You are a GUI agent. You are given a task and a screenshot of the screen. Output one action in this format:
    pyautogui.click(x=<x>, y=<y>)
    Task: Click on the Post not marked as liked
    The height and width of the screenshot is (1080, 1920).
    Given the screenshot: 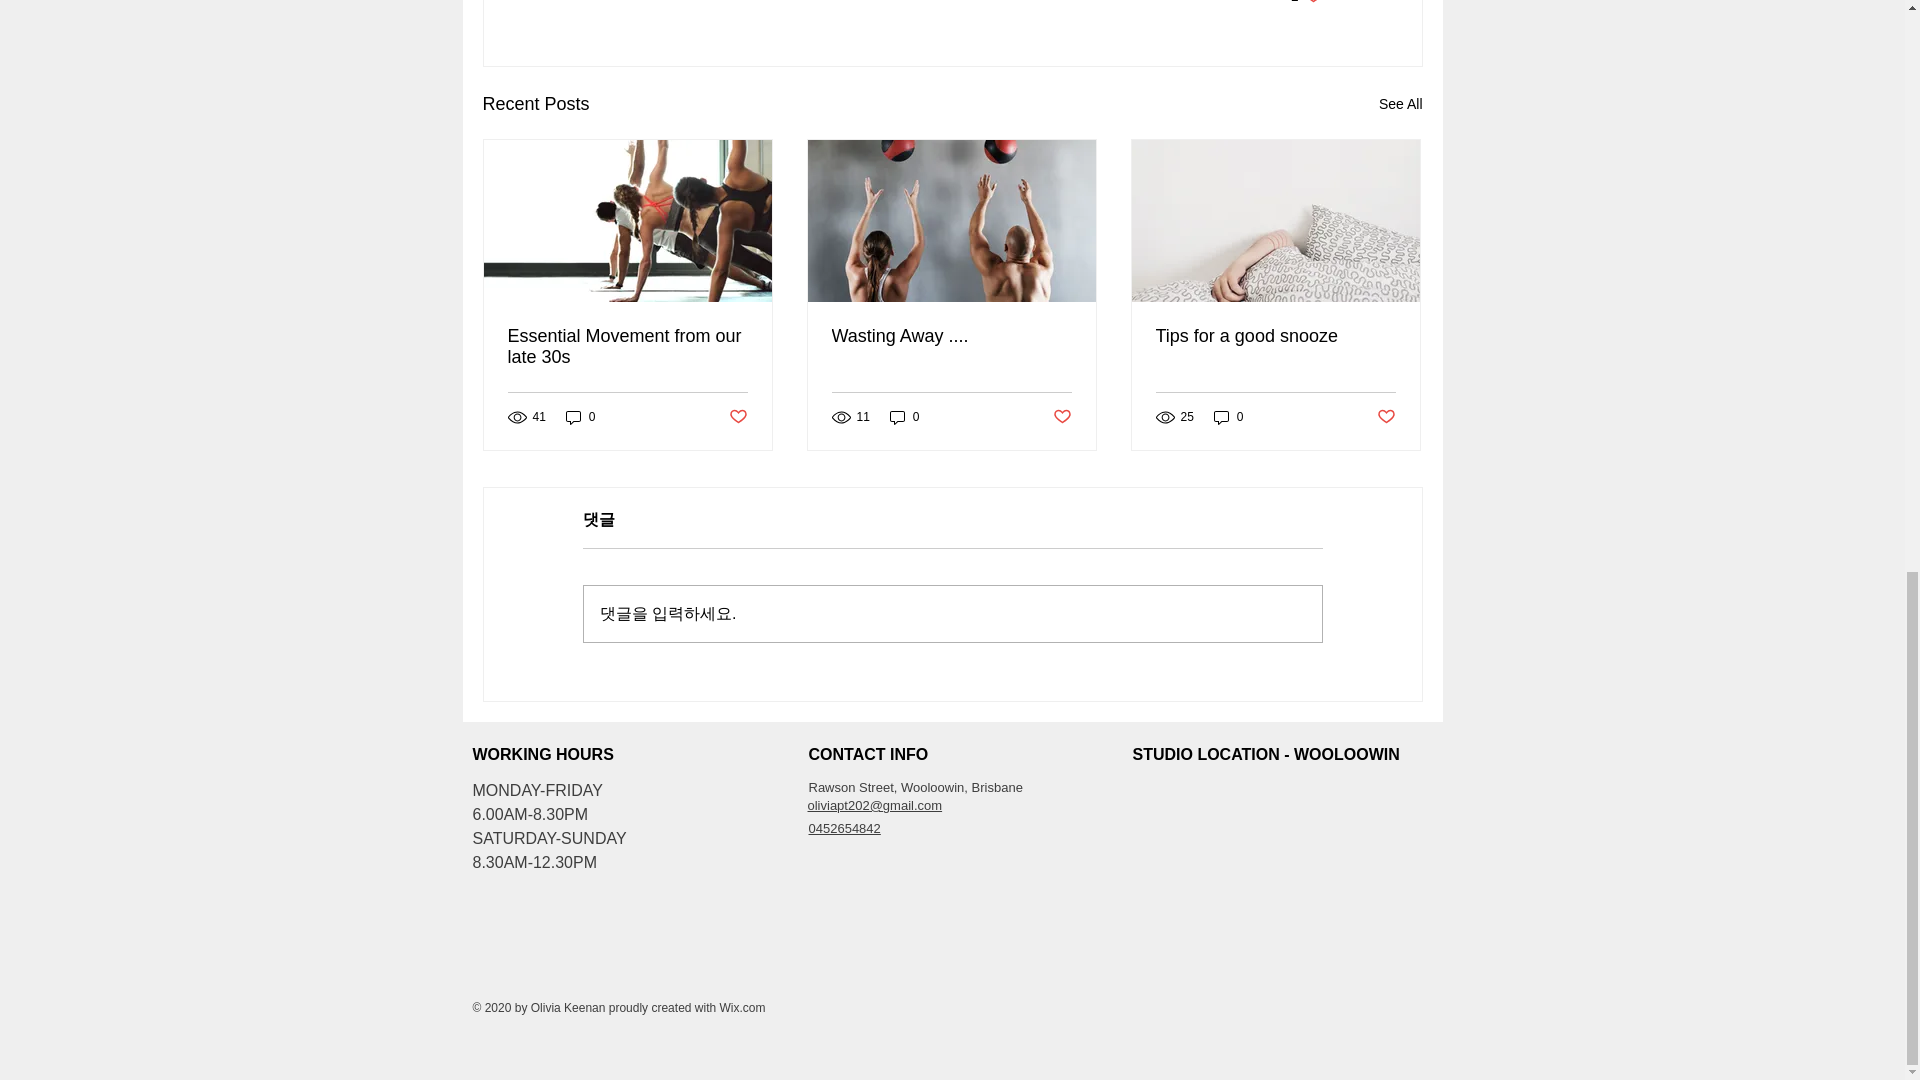 What is the action you would take?
    pyautogui.click(x=951, y=336)
    